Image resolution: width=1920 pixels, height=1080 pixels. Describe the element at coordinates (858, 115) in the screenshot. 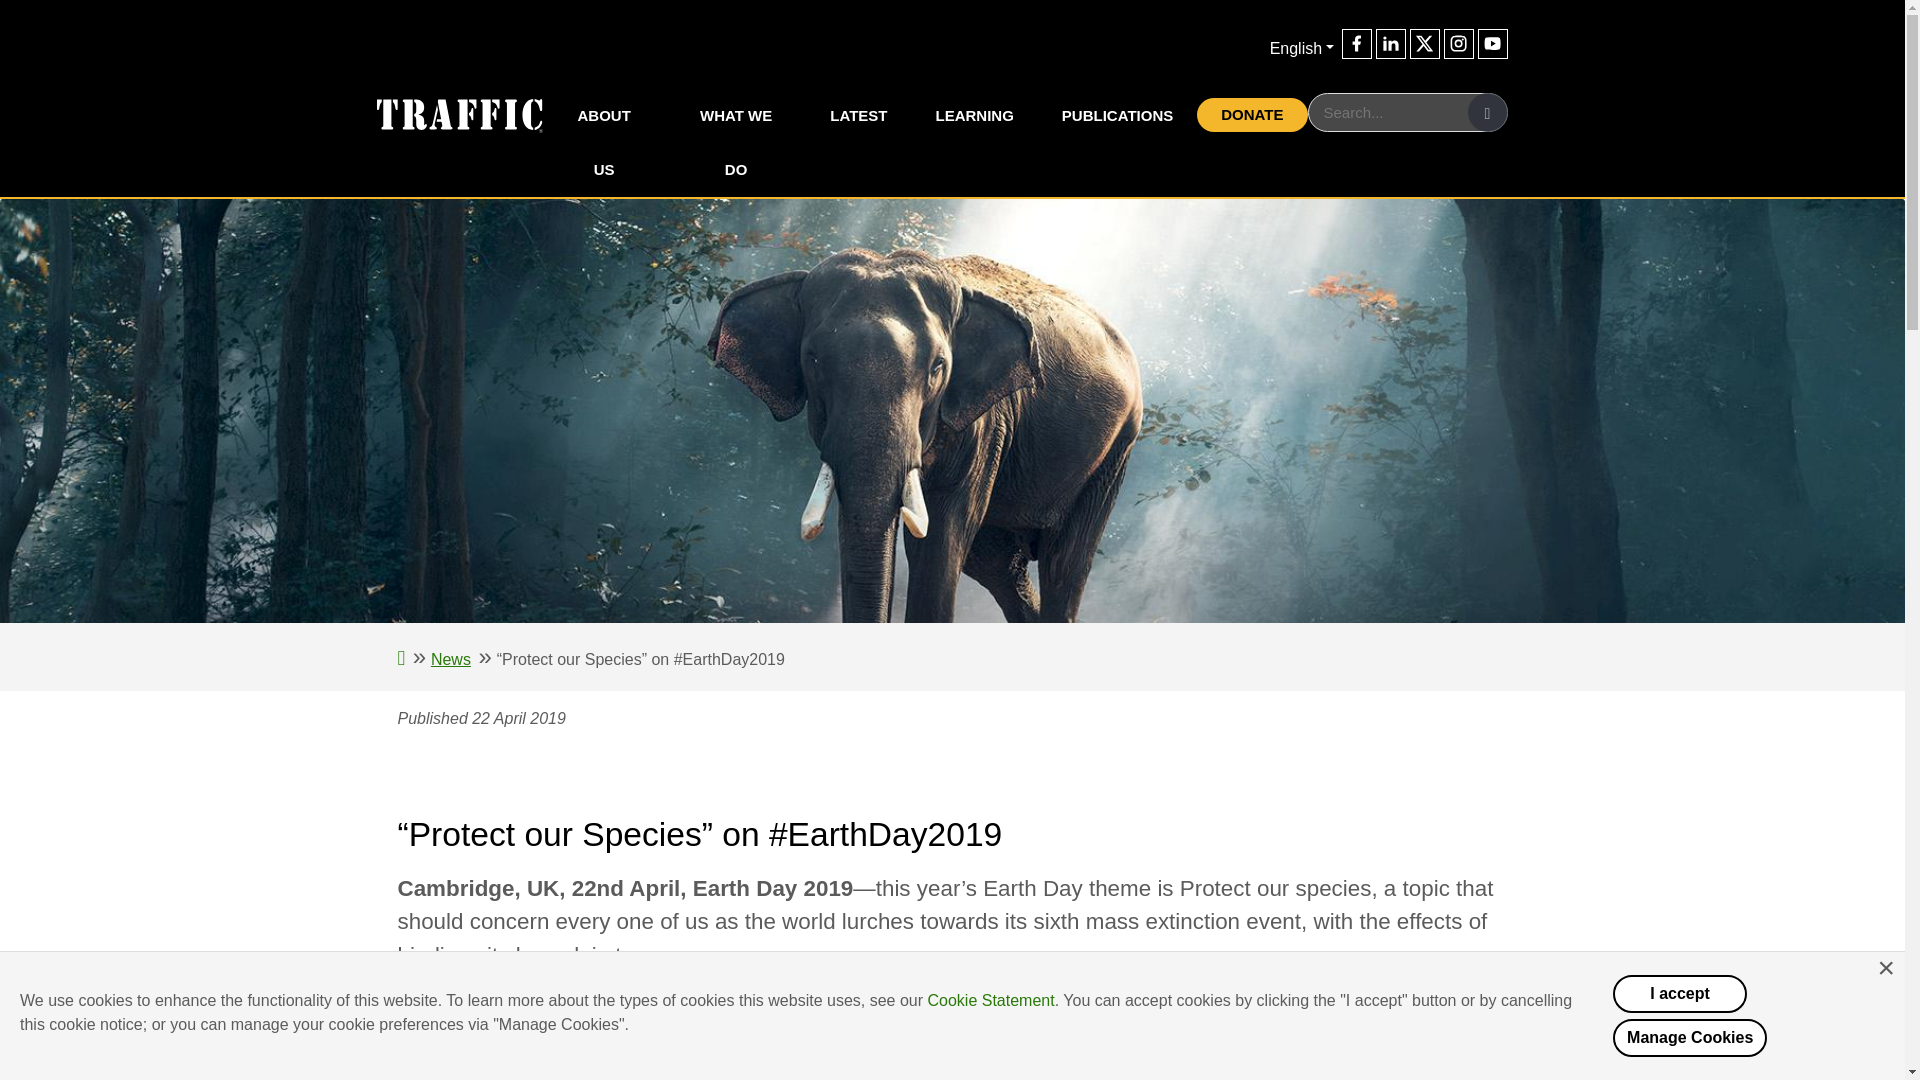

I see `LATEST` at that location.